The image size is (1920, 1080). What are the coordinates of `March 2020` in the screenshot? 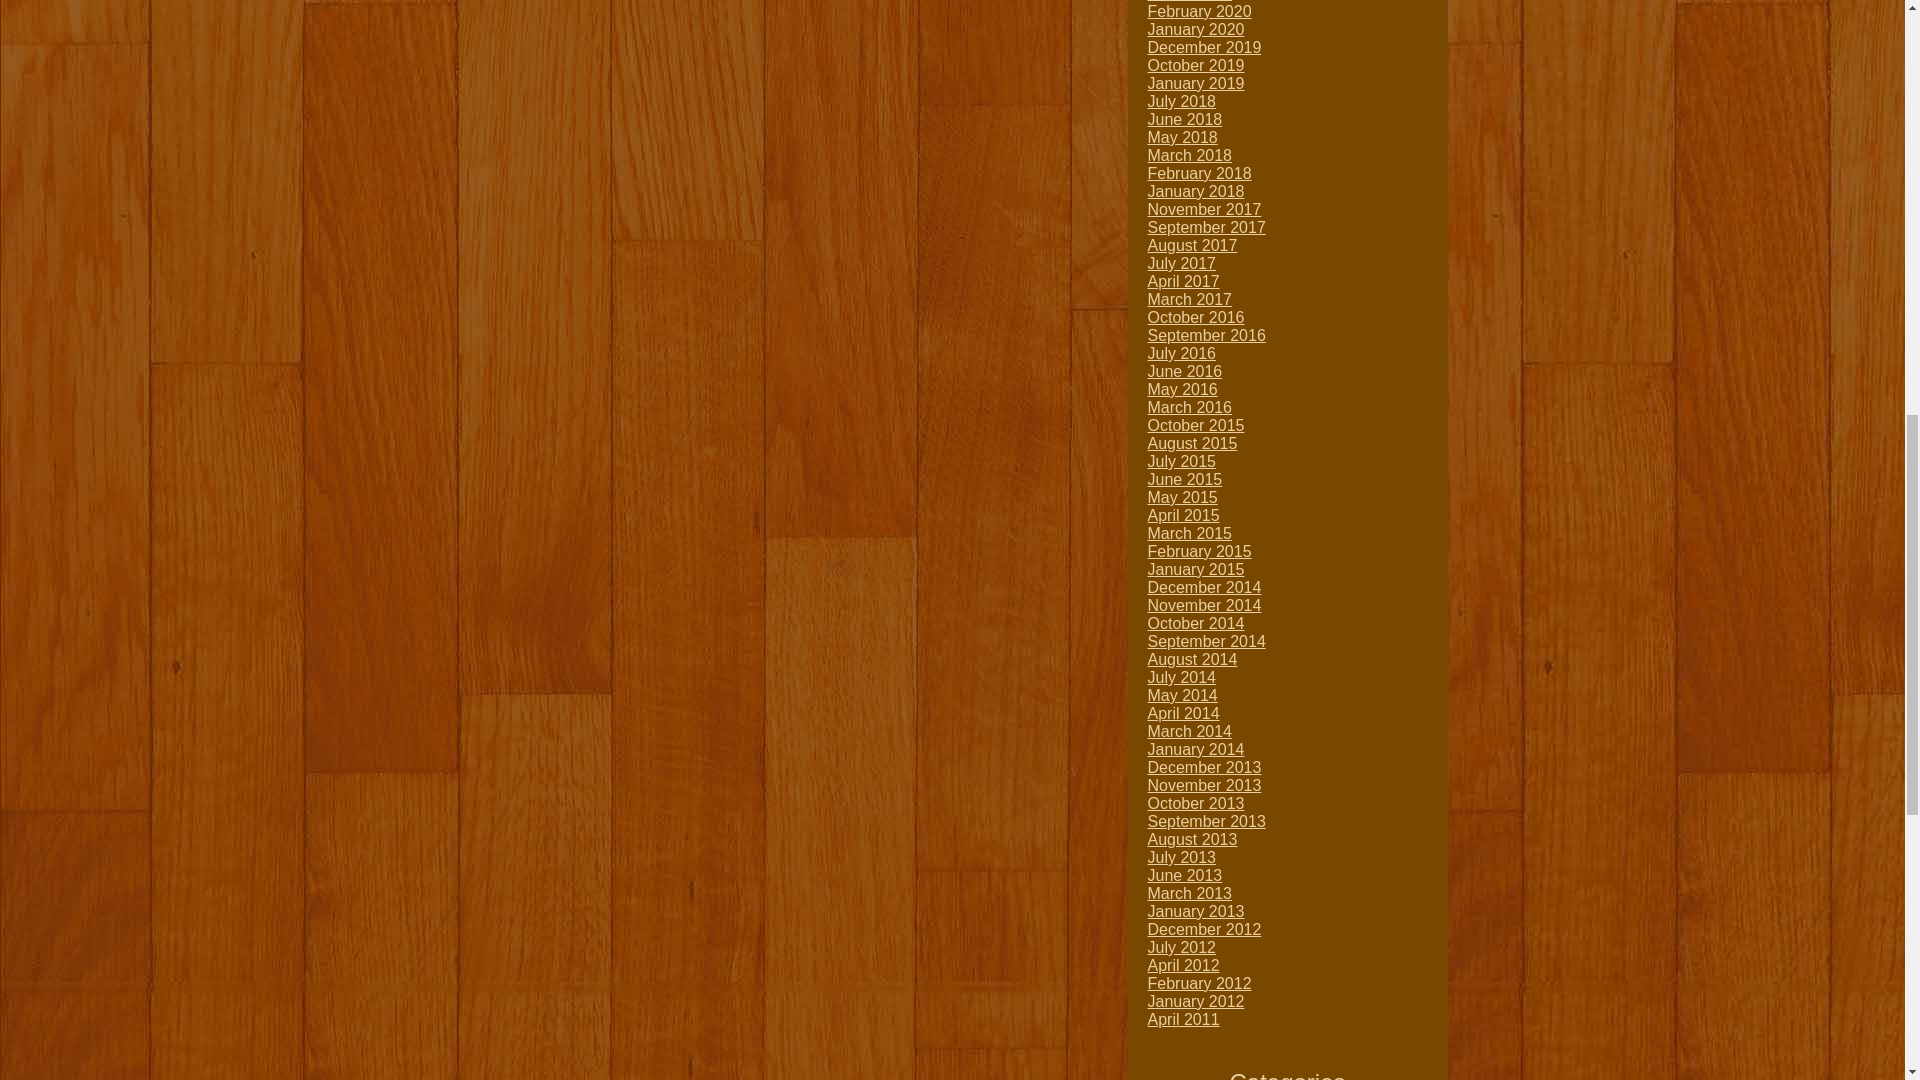 It's located at (1190, 1).